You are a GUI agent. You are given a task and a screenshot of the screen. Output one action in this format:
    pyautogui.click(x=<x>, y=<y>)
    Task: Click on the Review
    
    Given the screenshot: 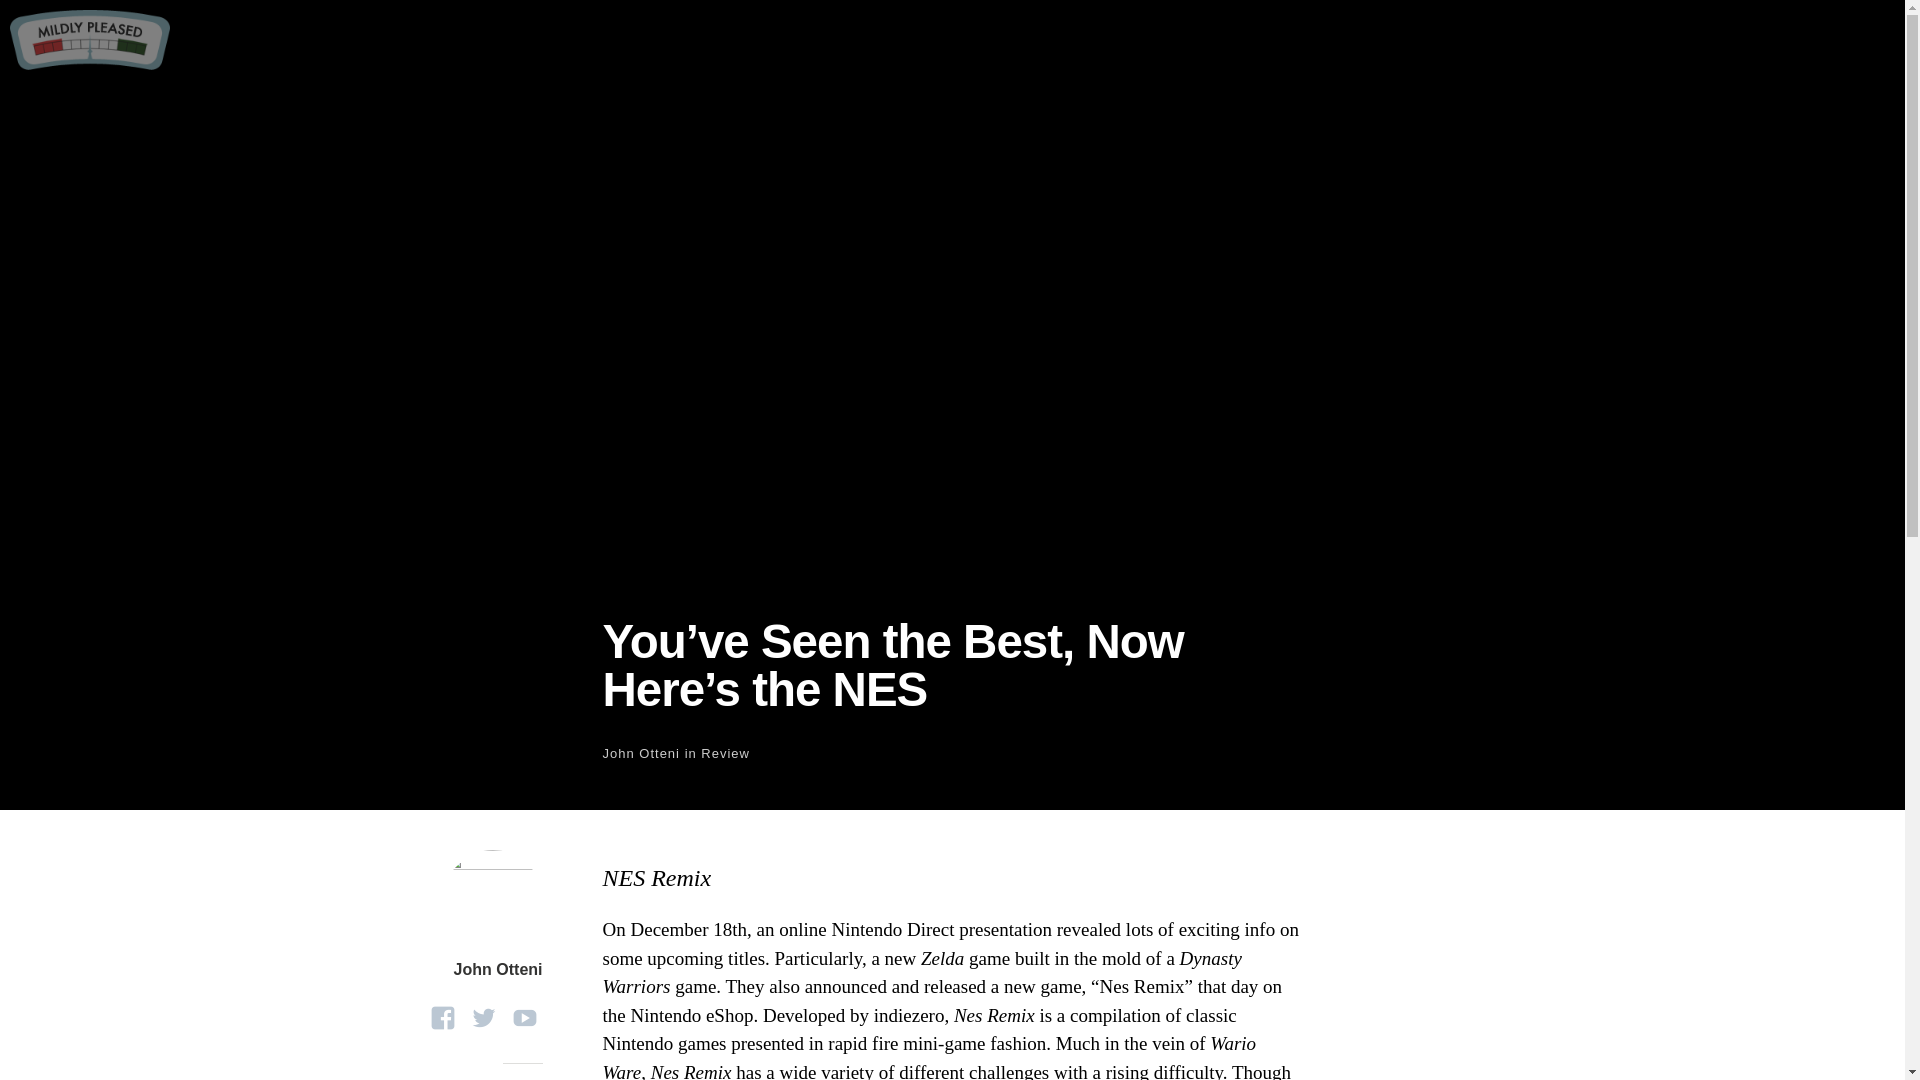 What is the action you would take?
    pyautogui.click(x=725, y=754)
    